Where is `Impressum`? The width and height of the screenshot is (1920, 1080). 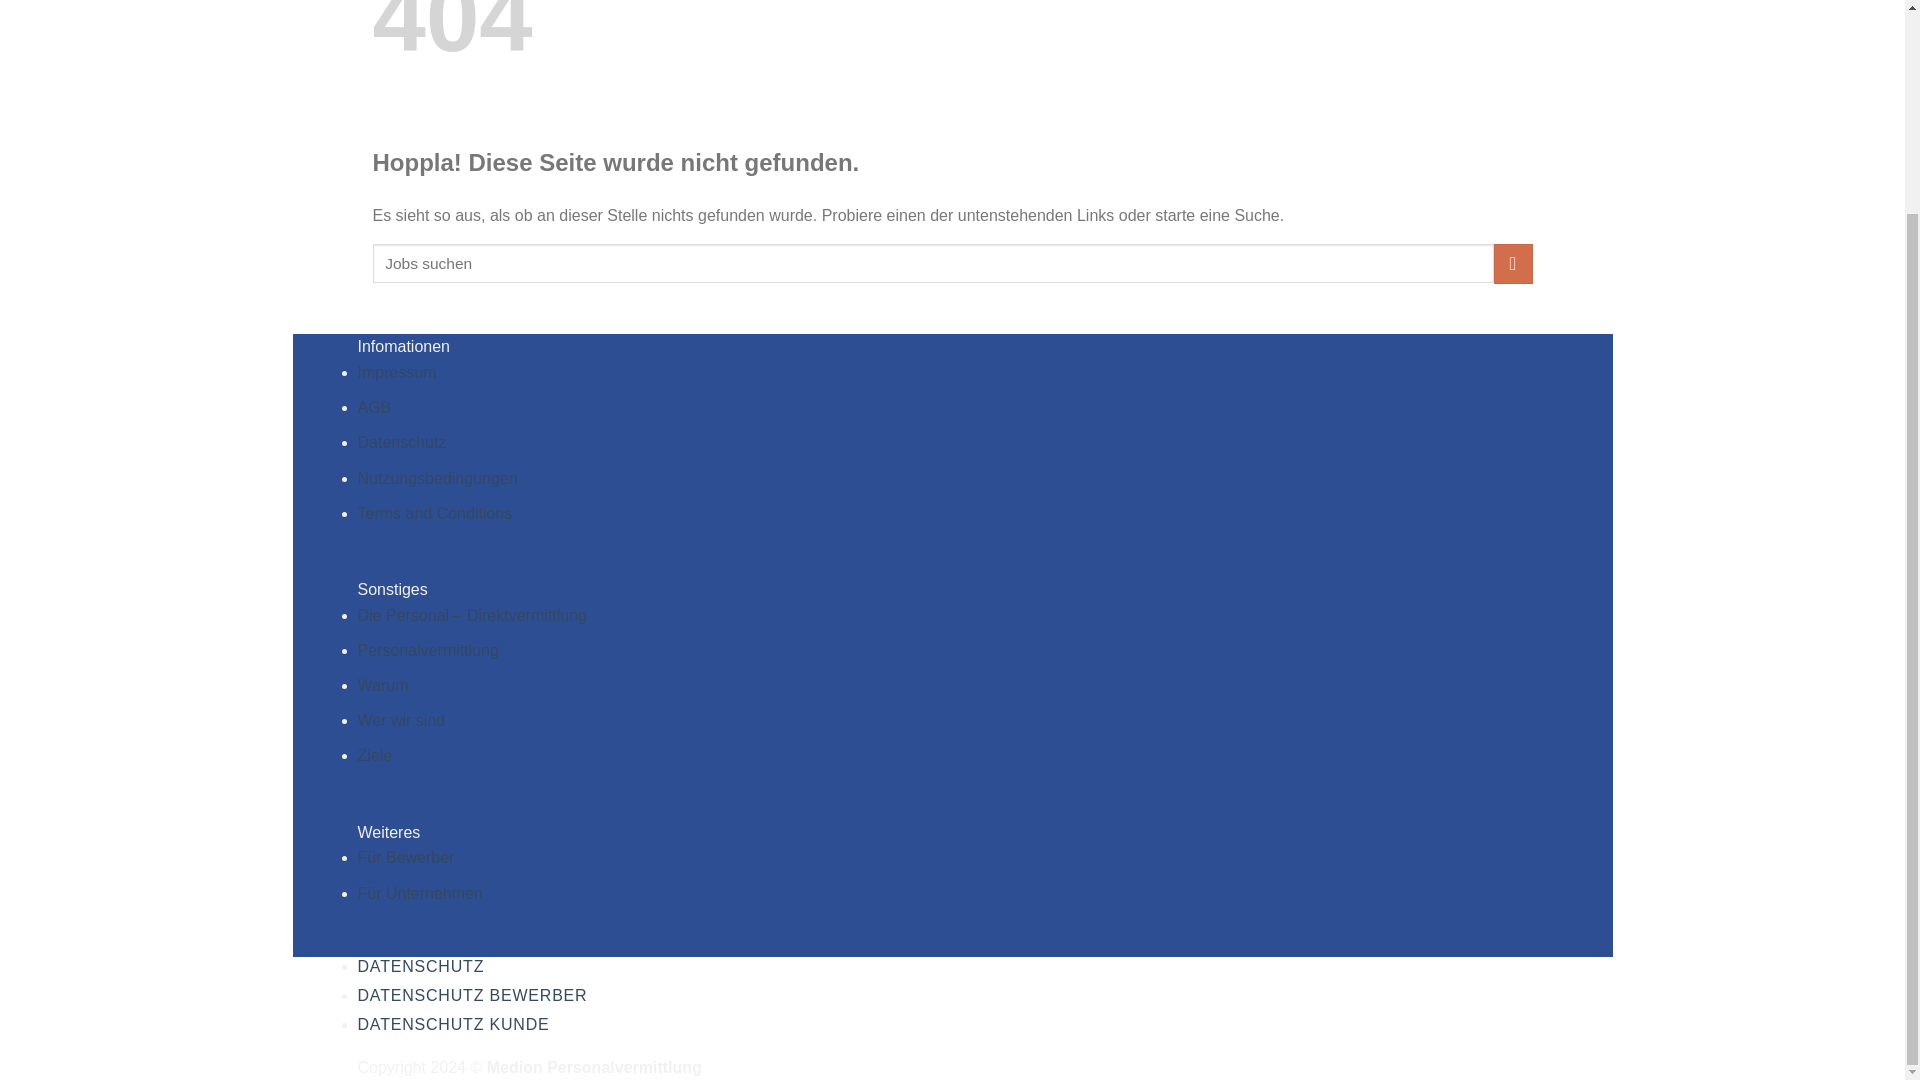
Impressum is located at coordinates (397, 372).